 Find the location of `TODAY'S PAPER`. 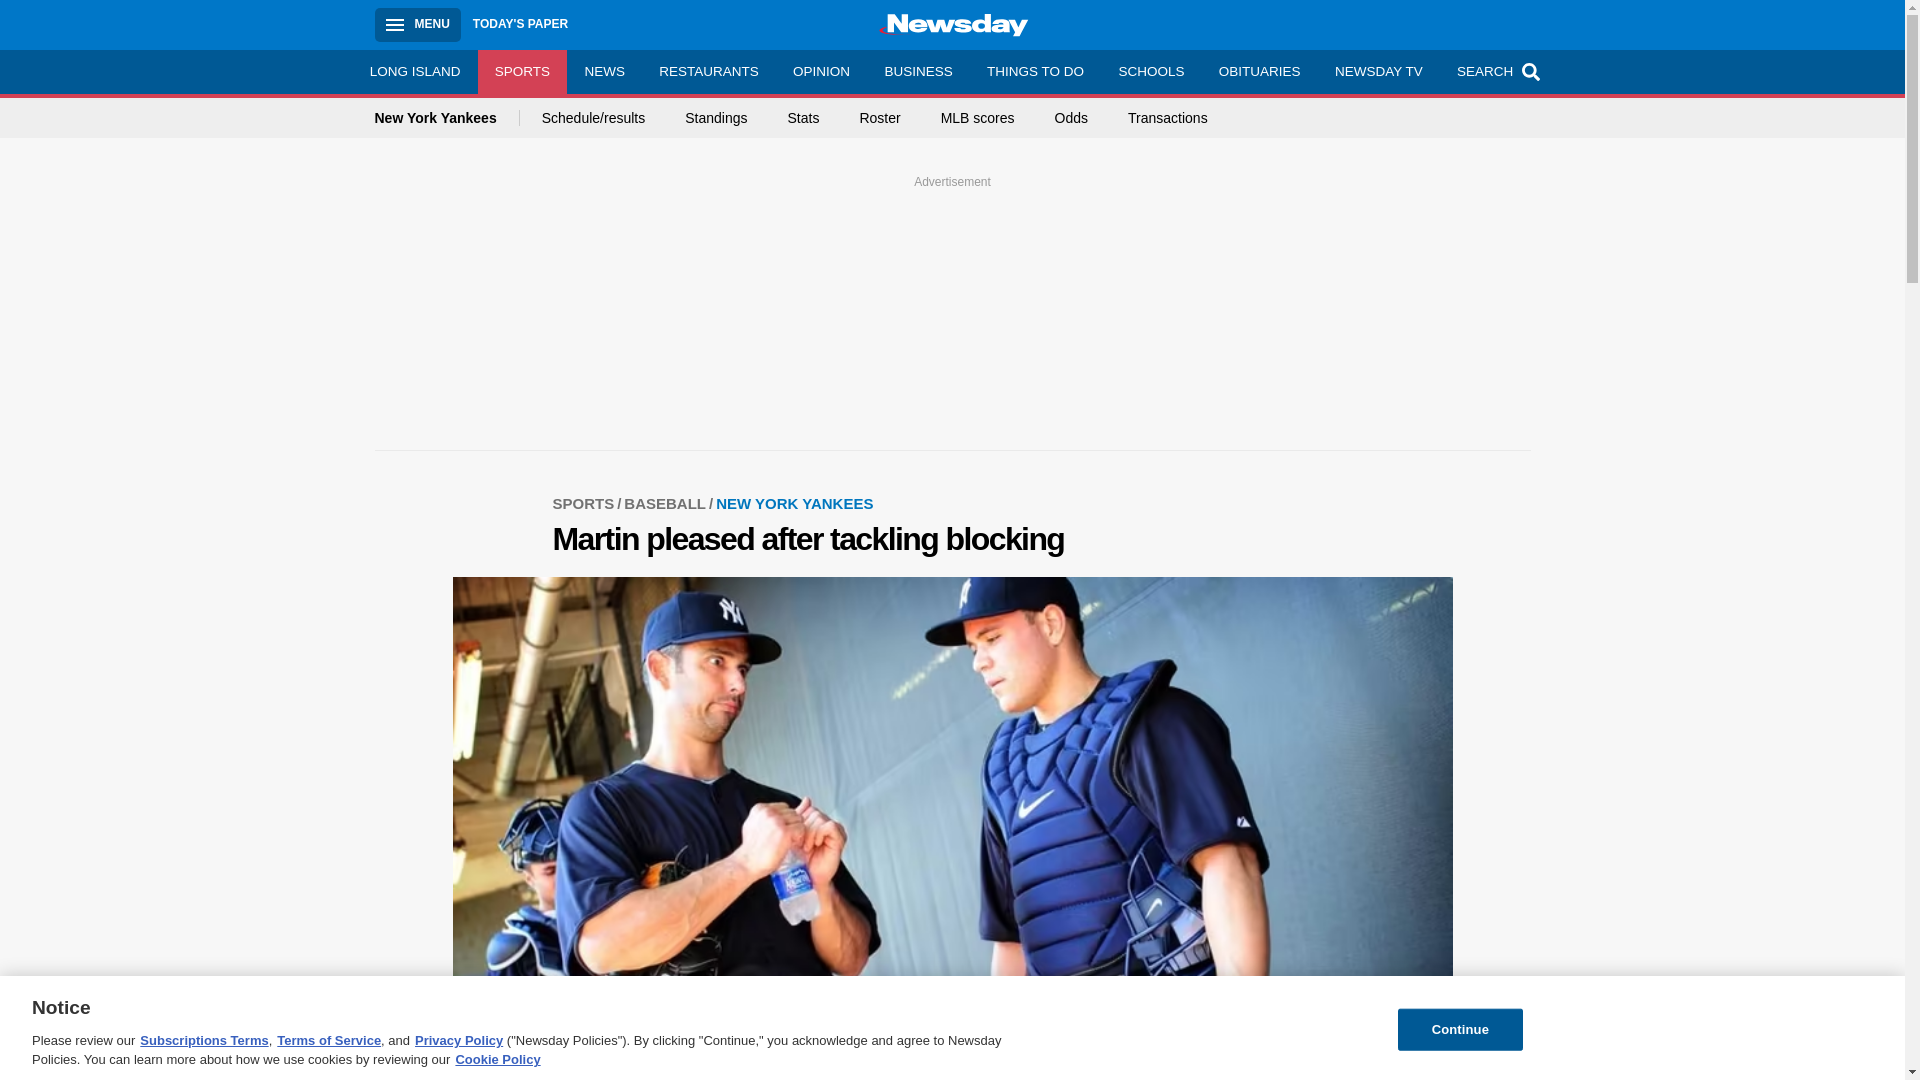

TODAY'S PAPER is located at coordinates (520, 24).